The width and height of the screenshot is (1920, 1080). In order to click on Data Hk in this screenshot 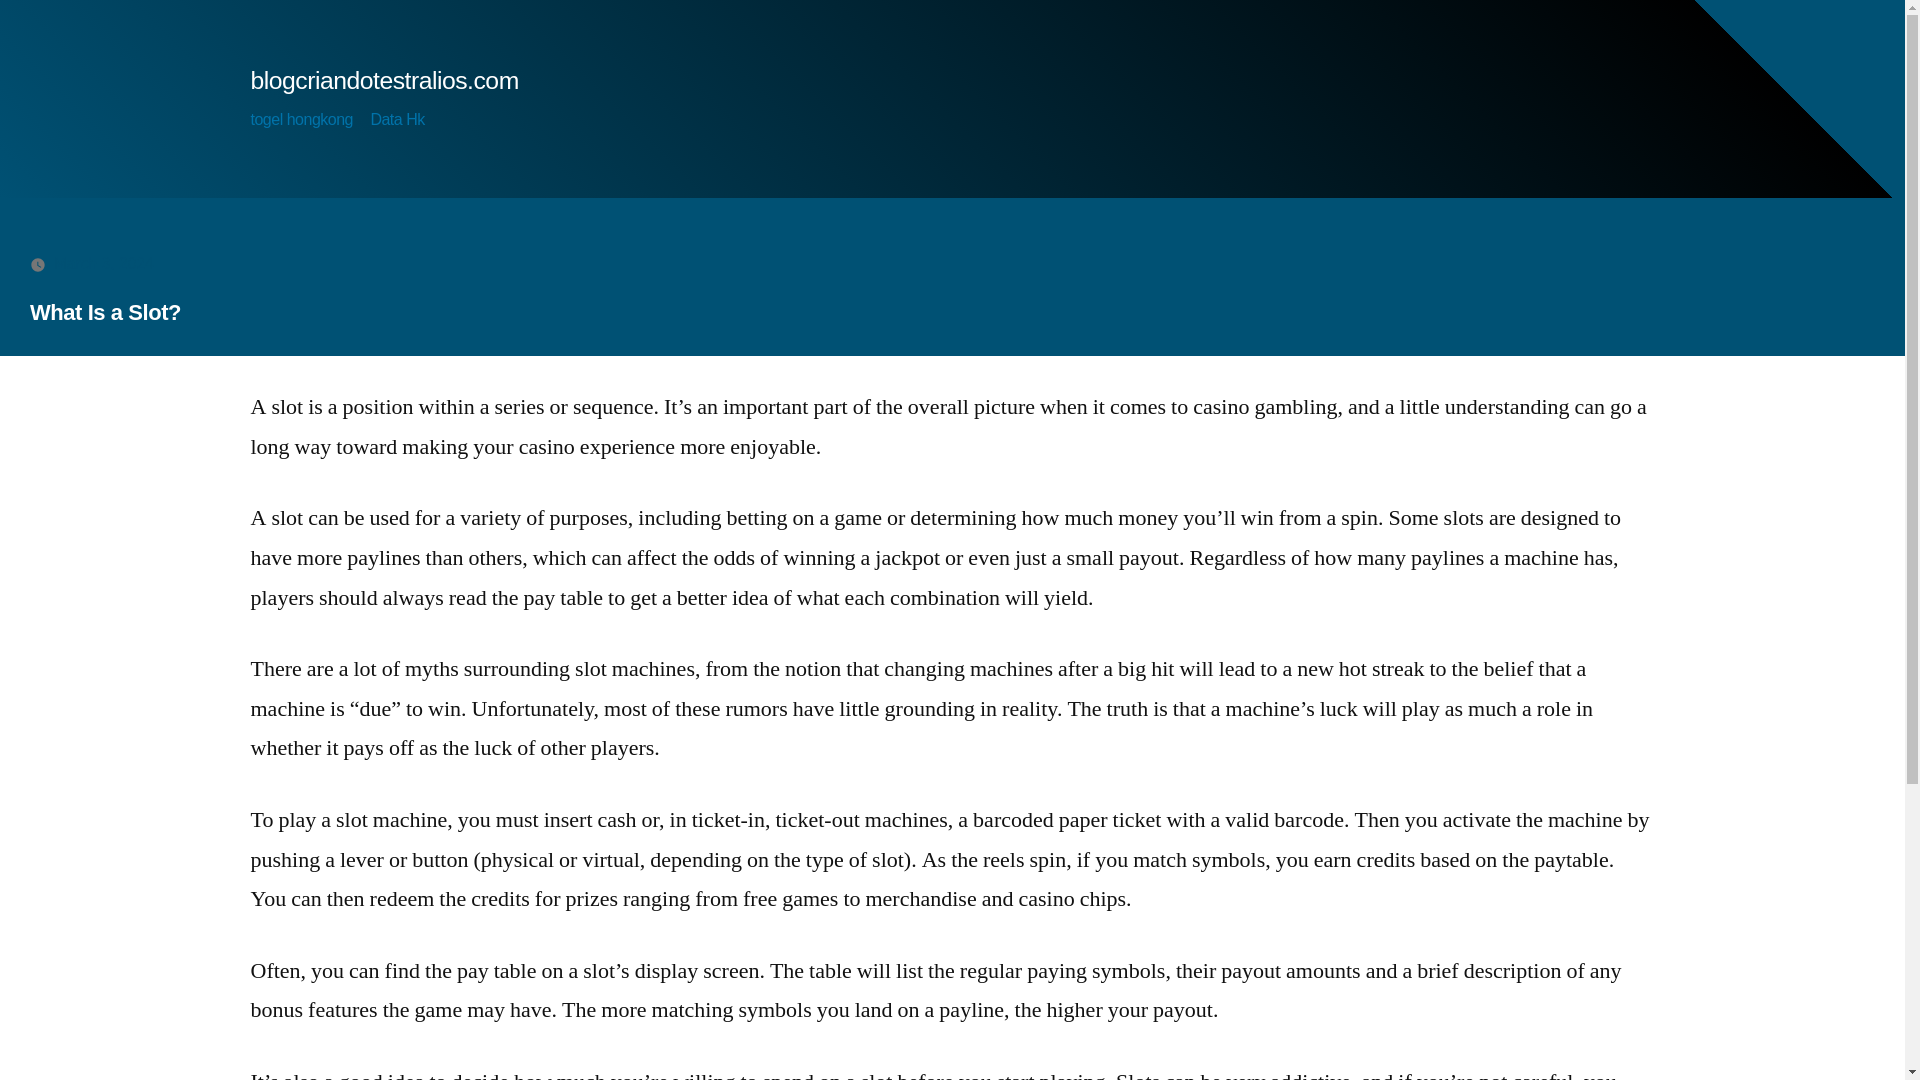, I will do `click(397, 120)`.